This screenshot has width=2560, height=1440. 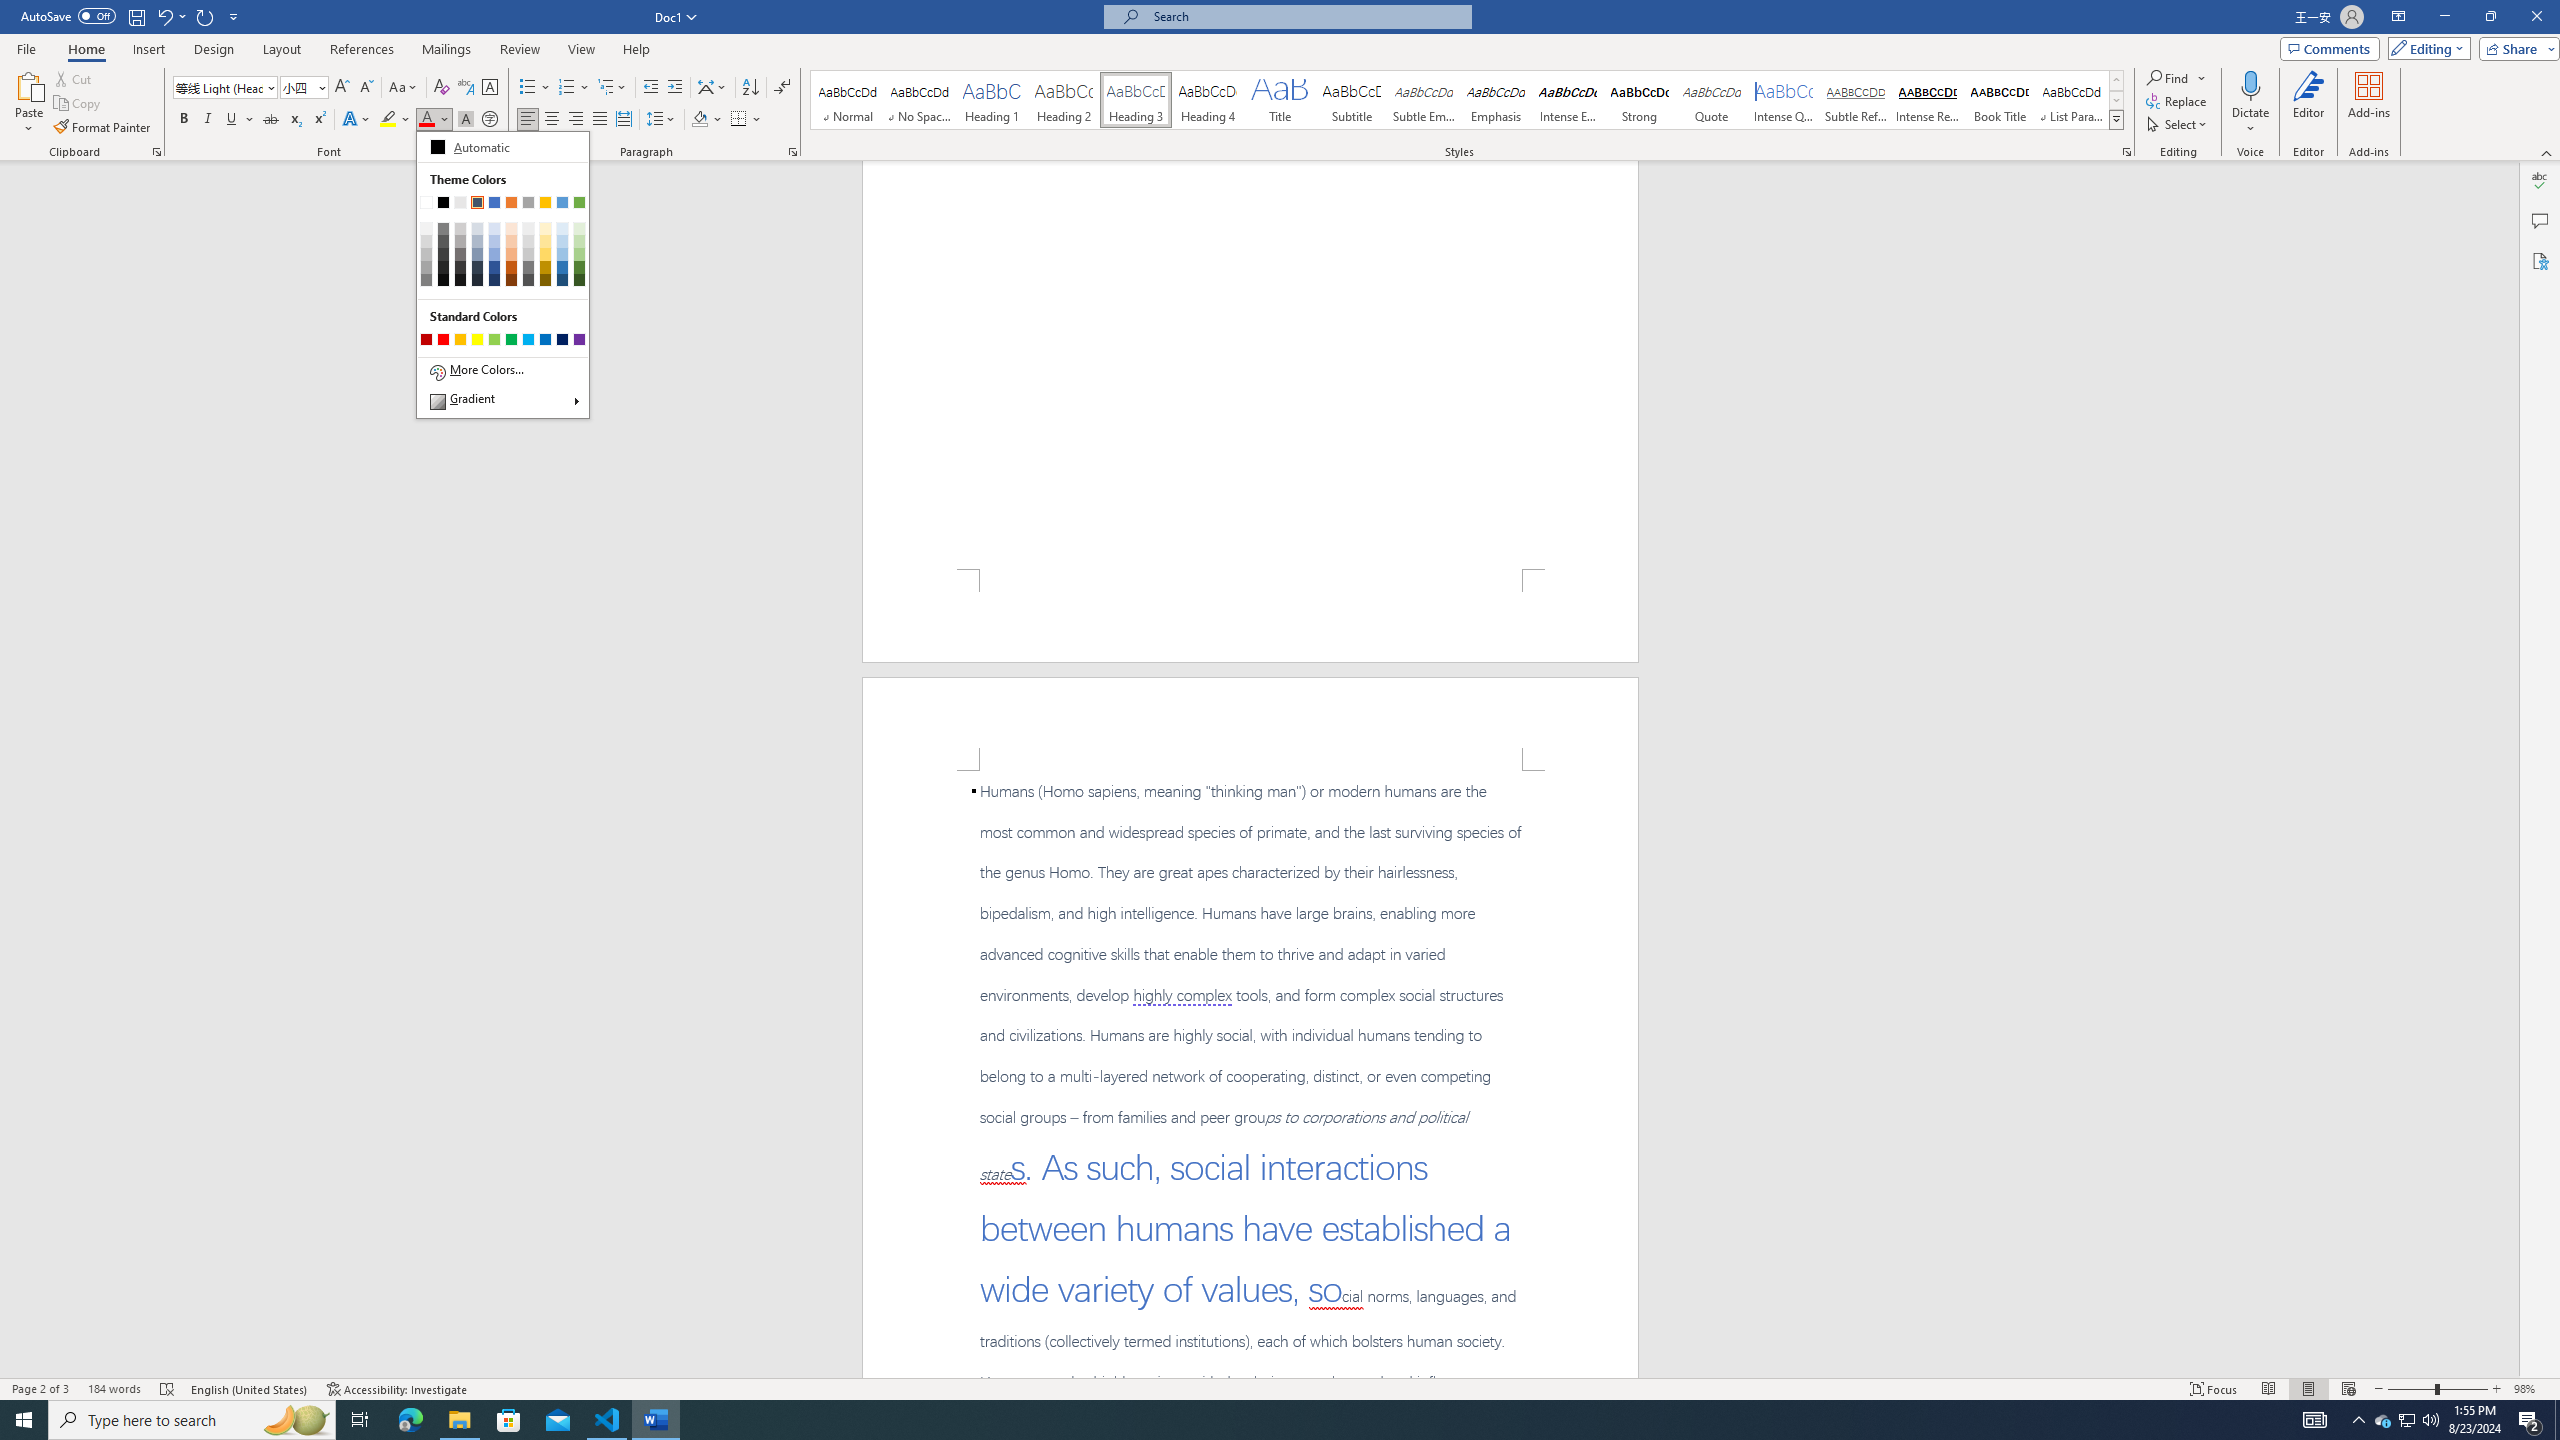 What do you see at coordinates (622, 120) in the screenshot?
I see `Enclose Characters...` at bounding box center [622, 120].